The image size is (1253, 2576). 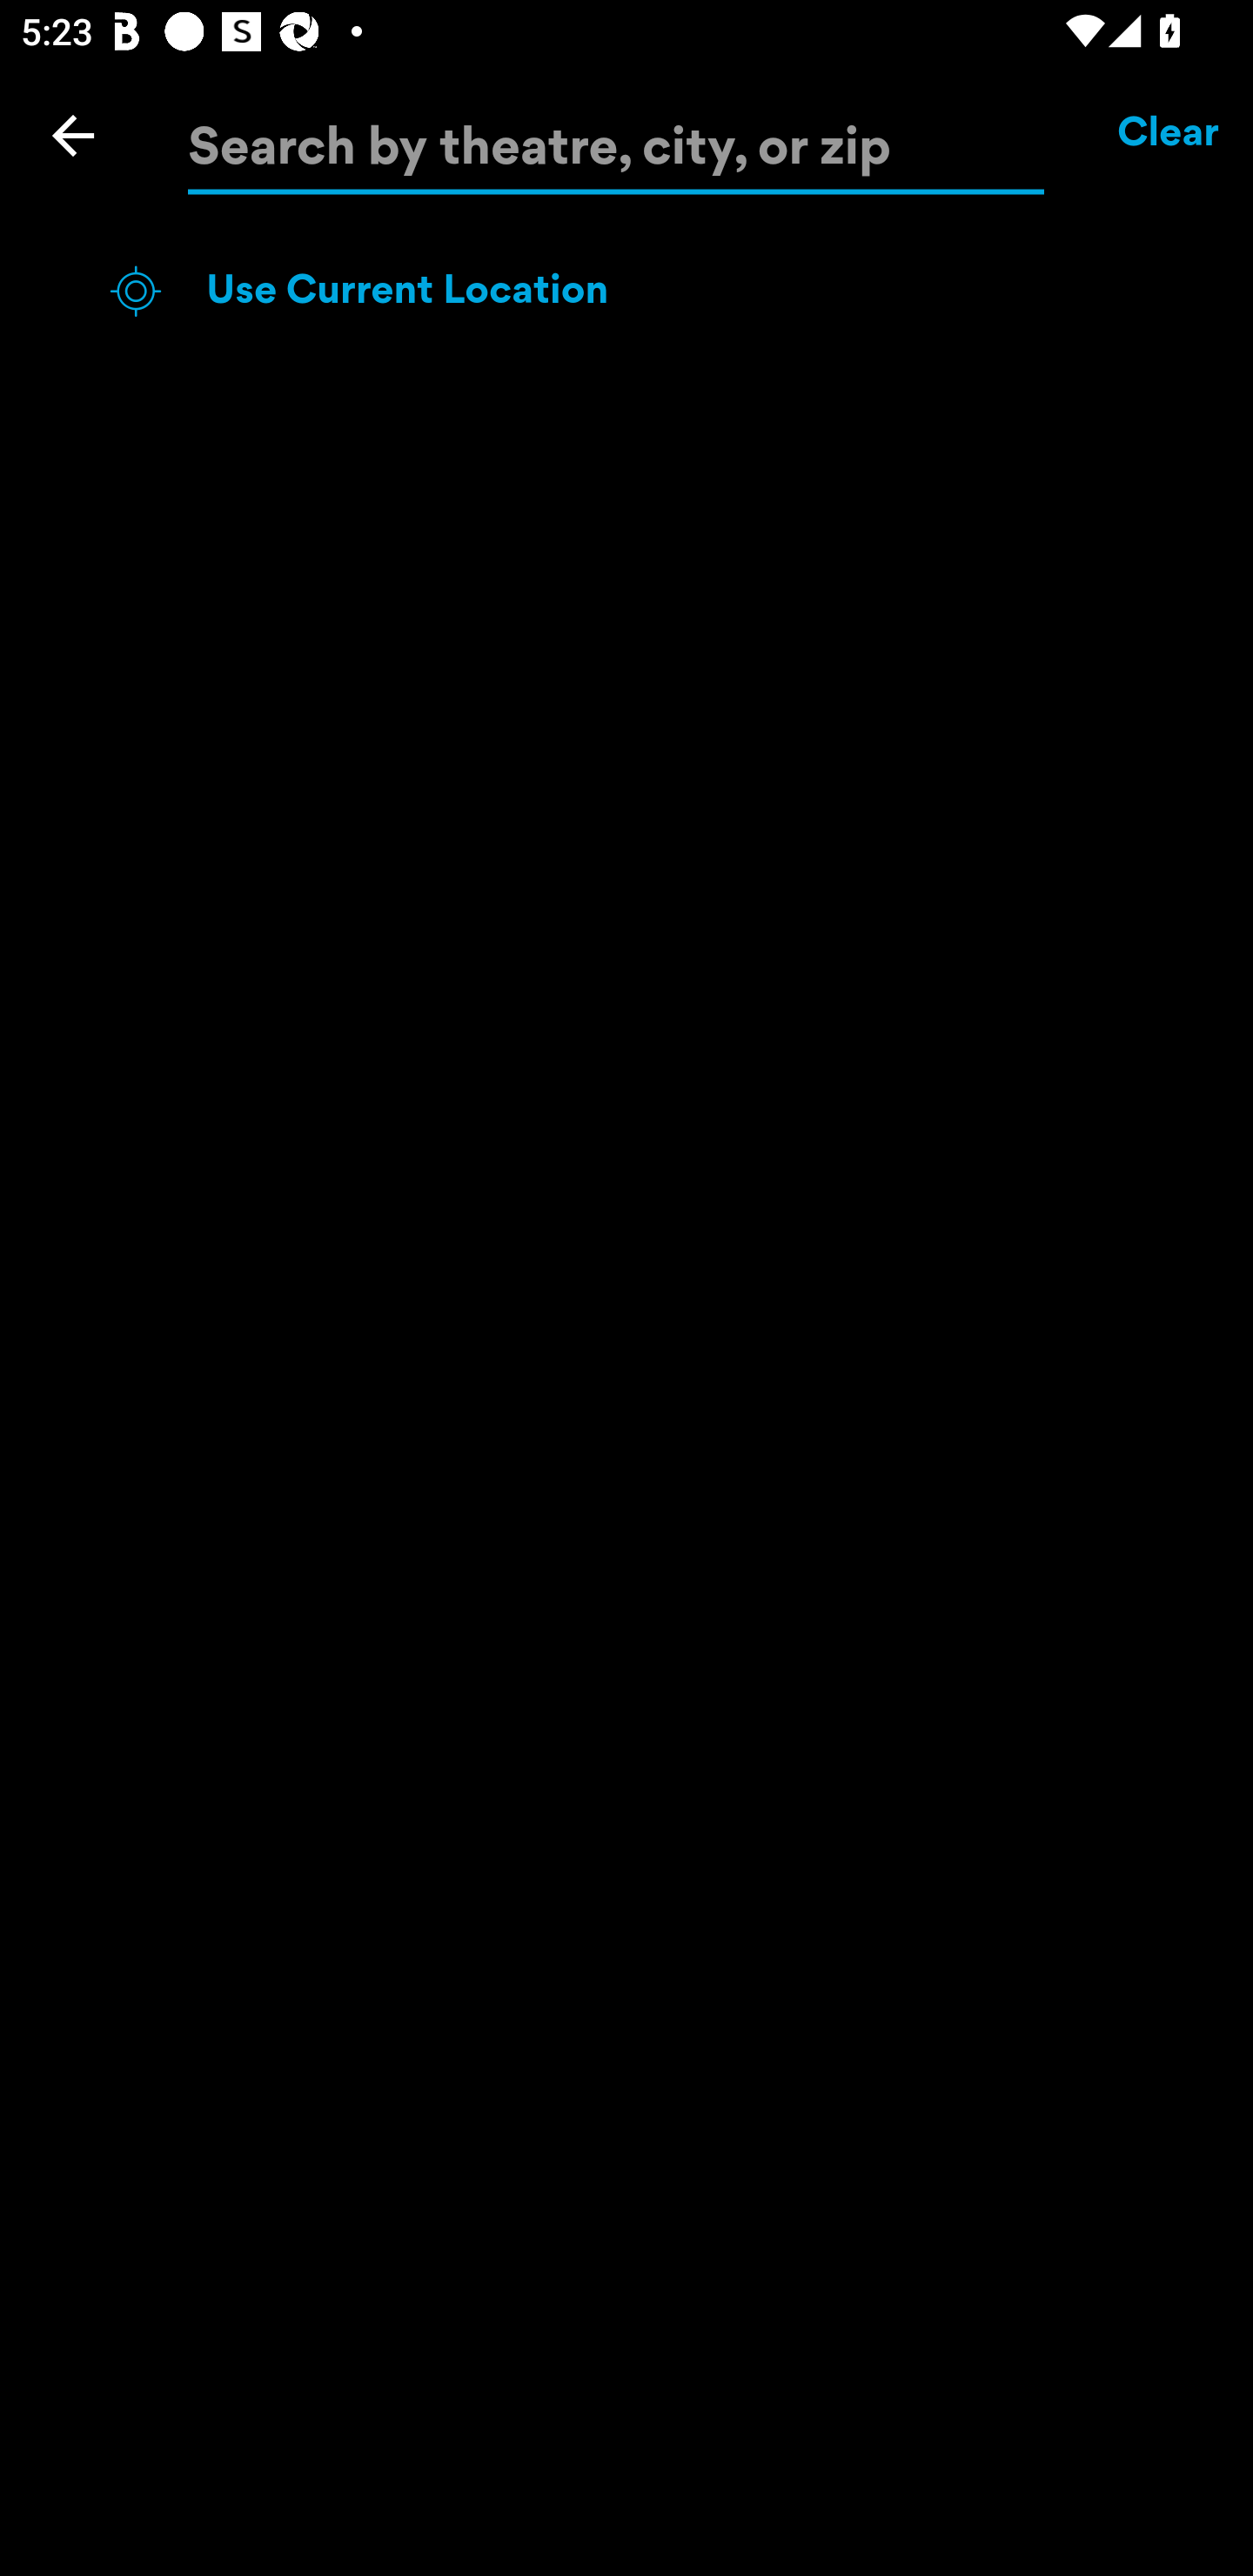 What do you see at coordinates (1169, 135) in the screenshot?
I see `Clear` at bounding box center [1169, 135].